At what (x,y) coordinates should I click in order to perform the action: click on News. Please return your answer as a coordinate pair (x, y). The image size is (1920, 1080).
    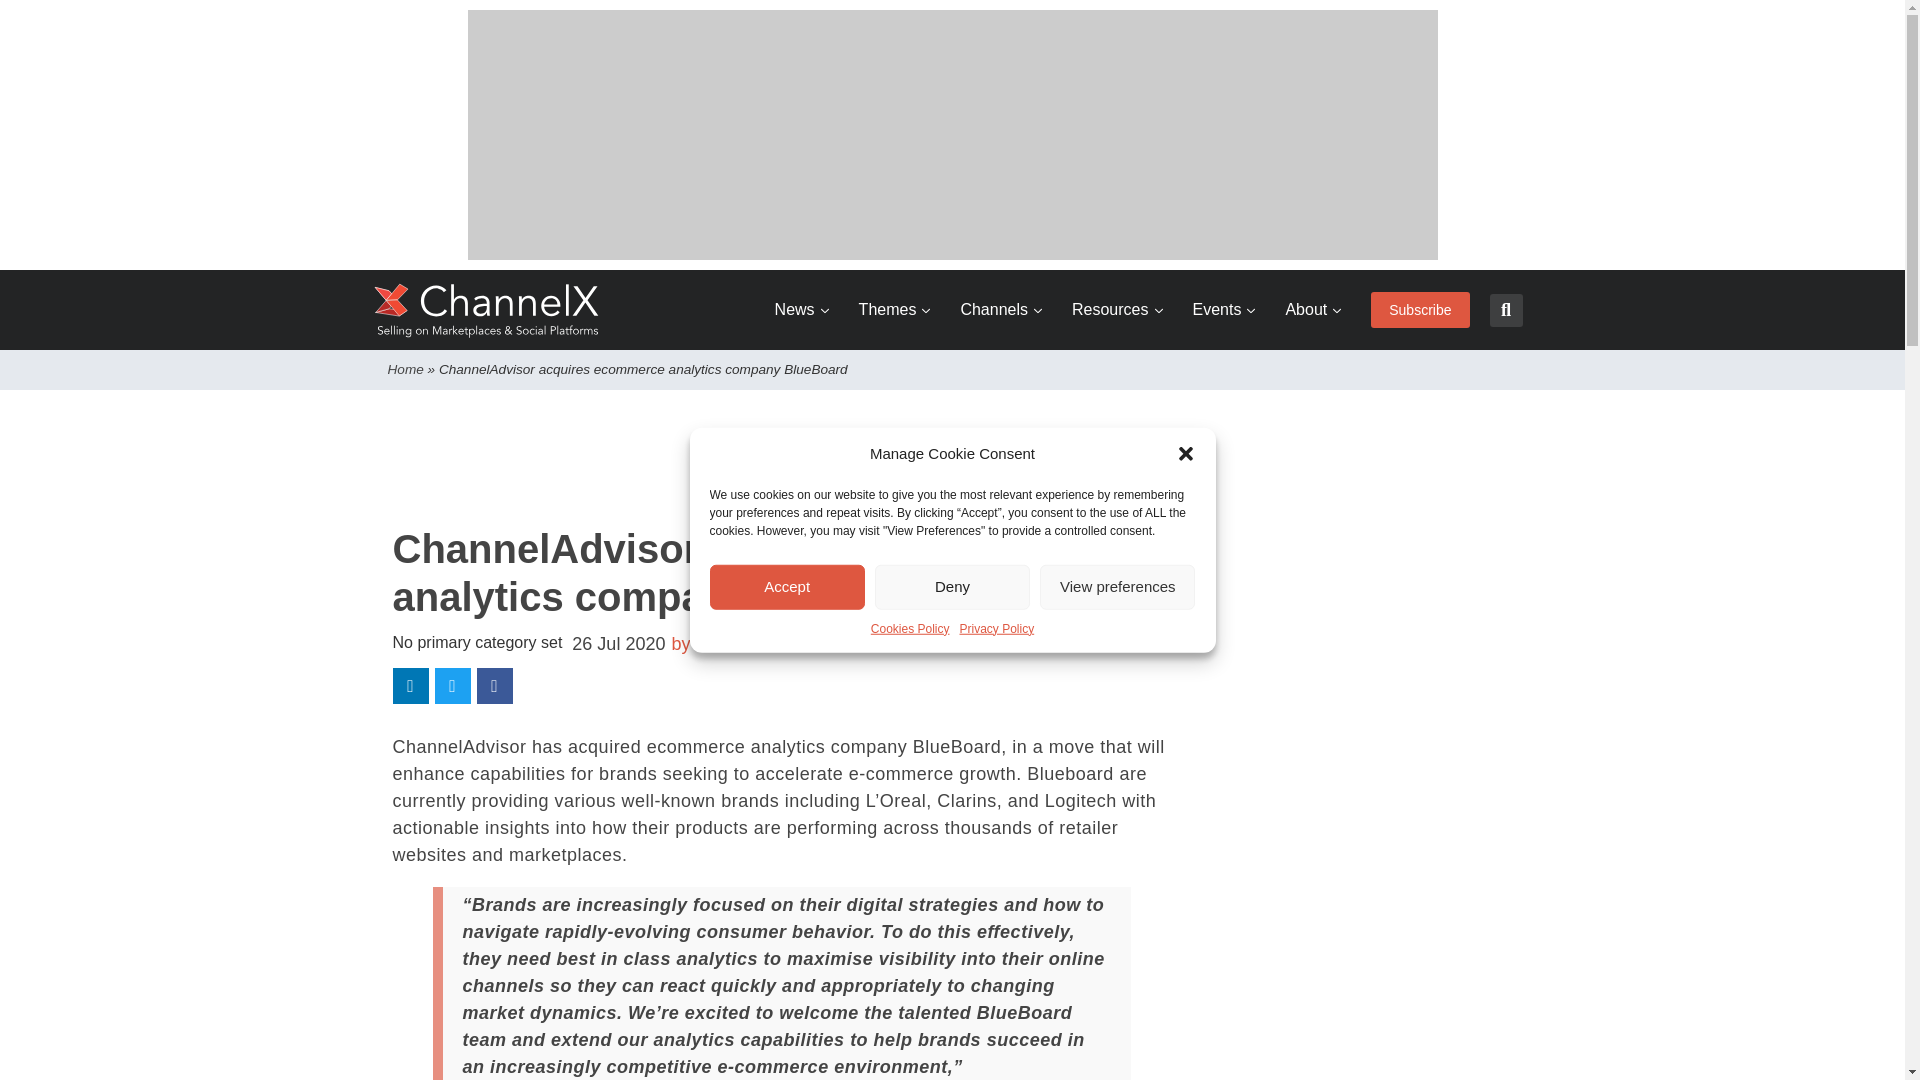
    Looking at the image, I should click on (802, 310).